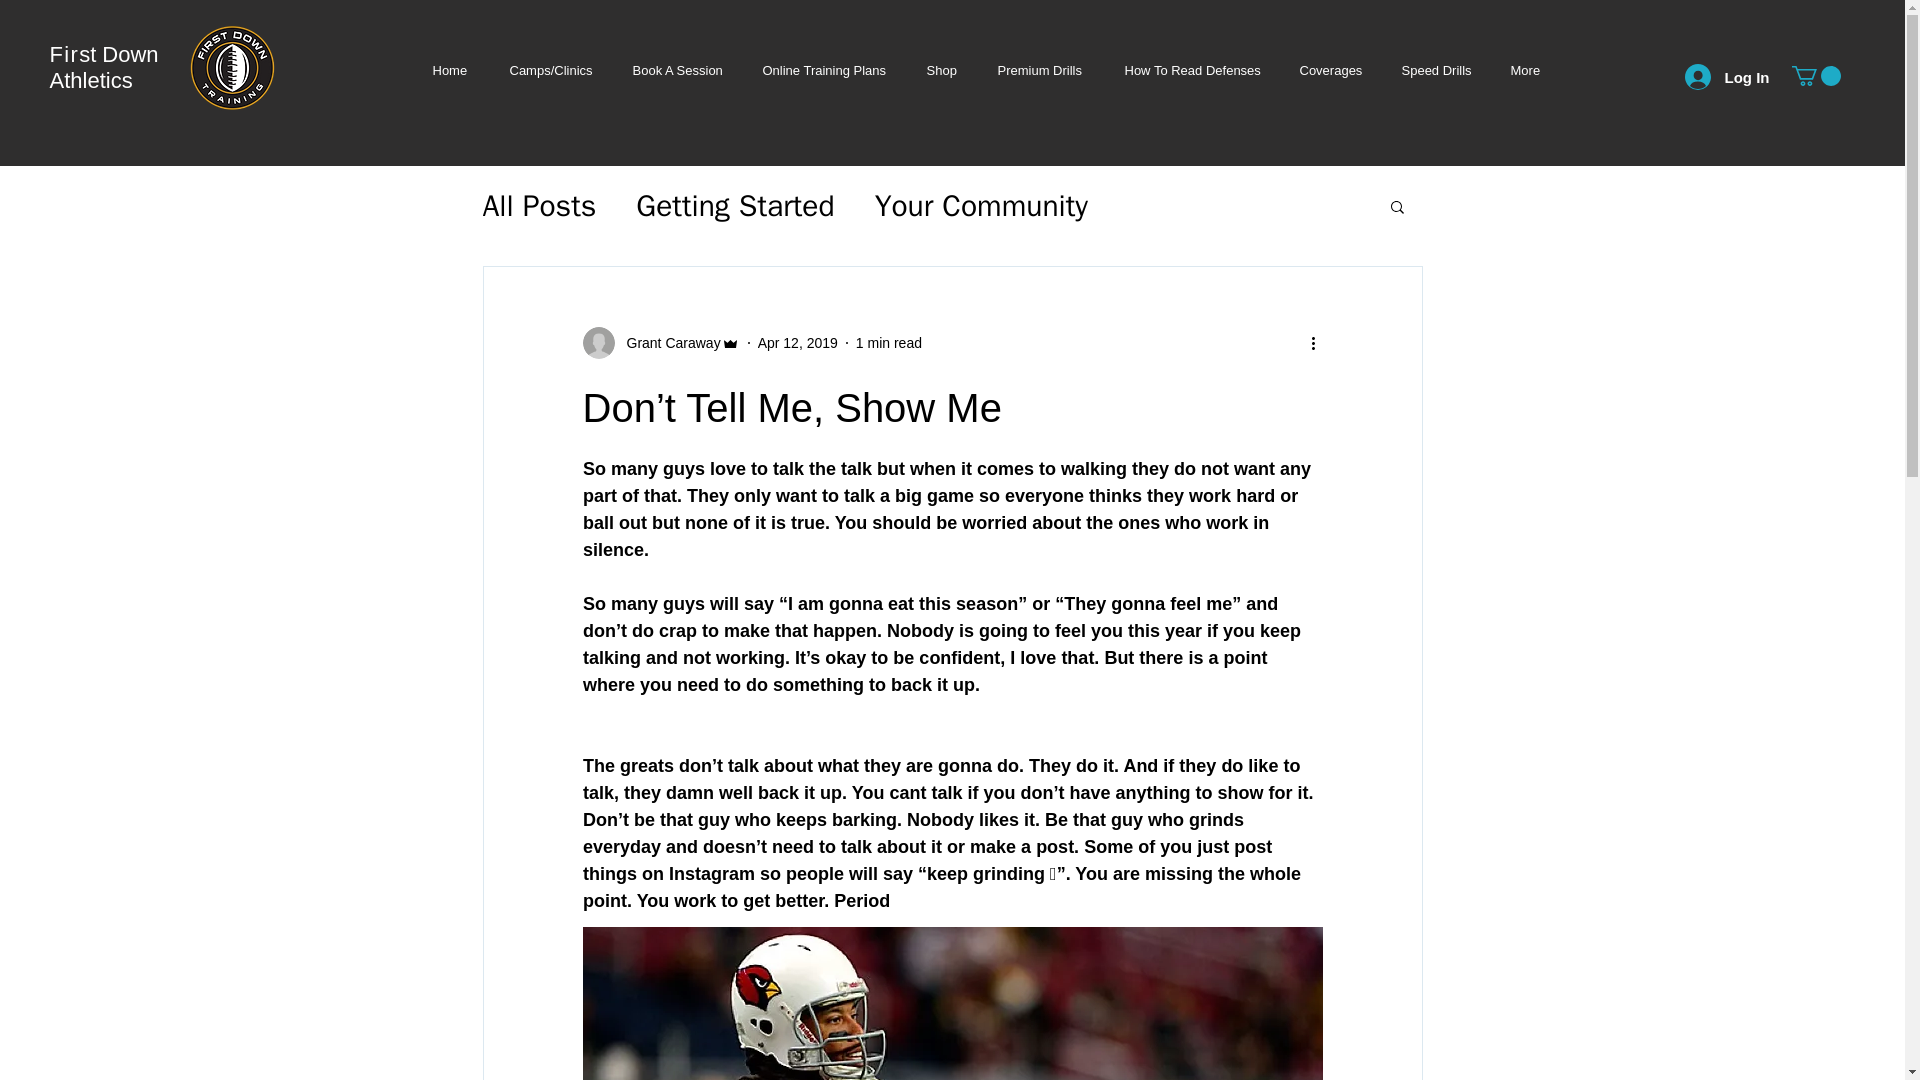  Describe the element at coordinates (64, 54) in the screenshot. I see `Fir` at that location.